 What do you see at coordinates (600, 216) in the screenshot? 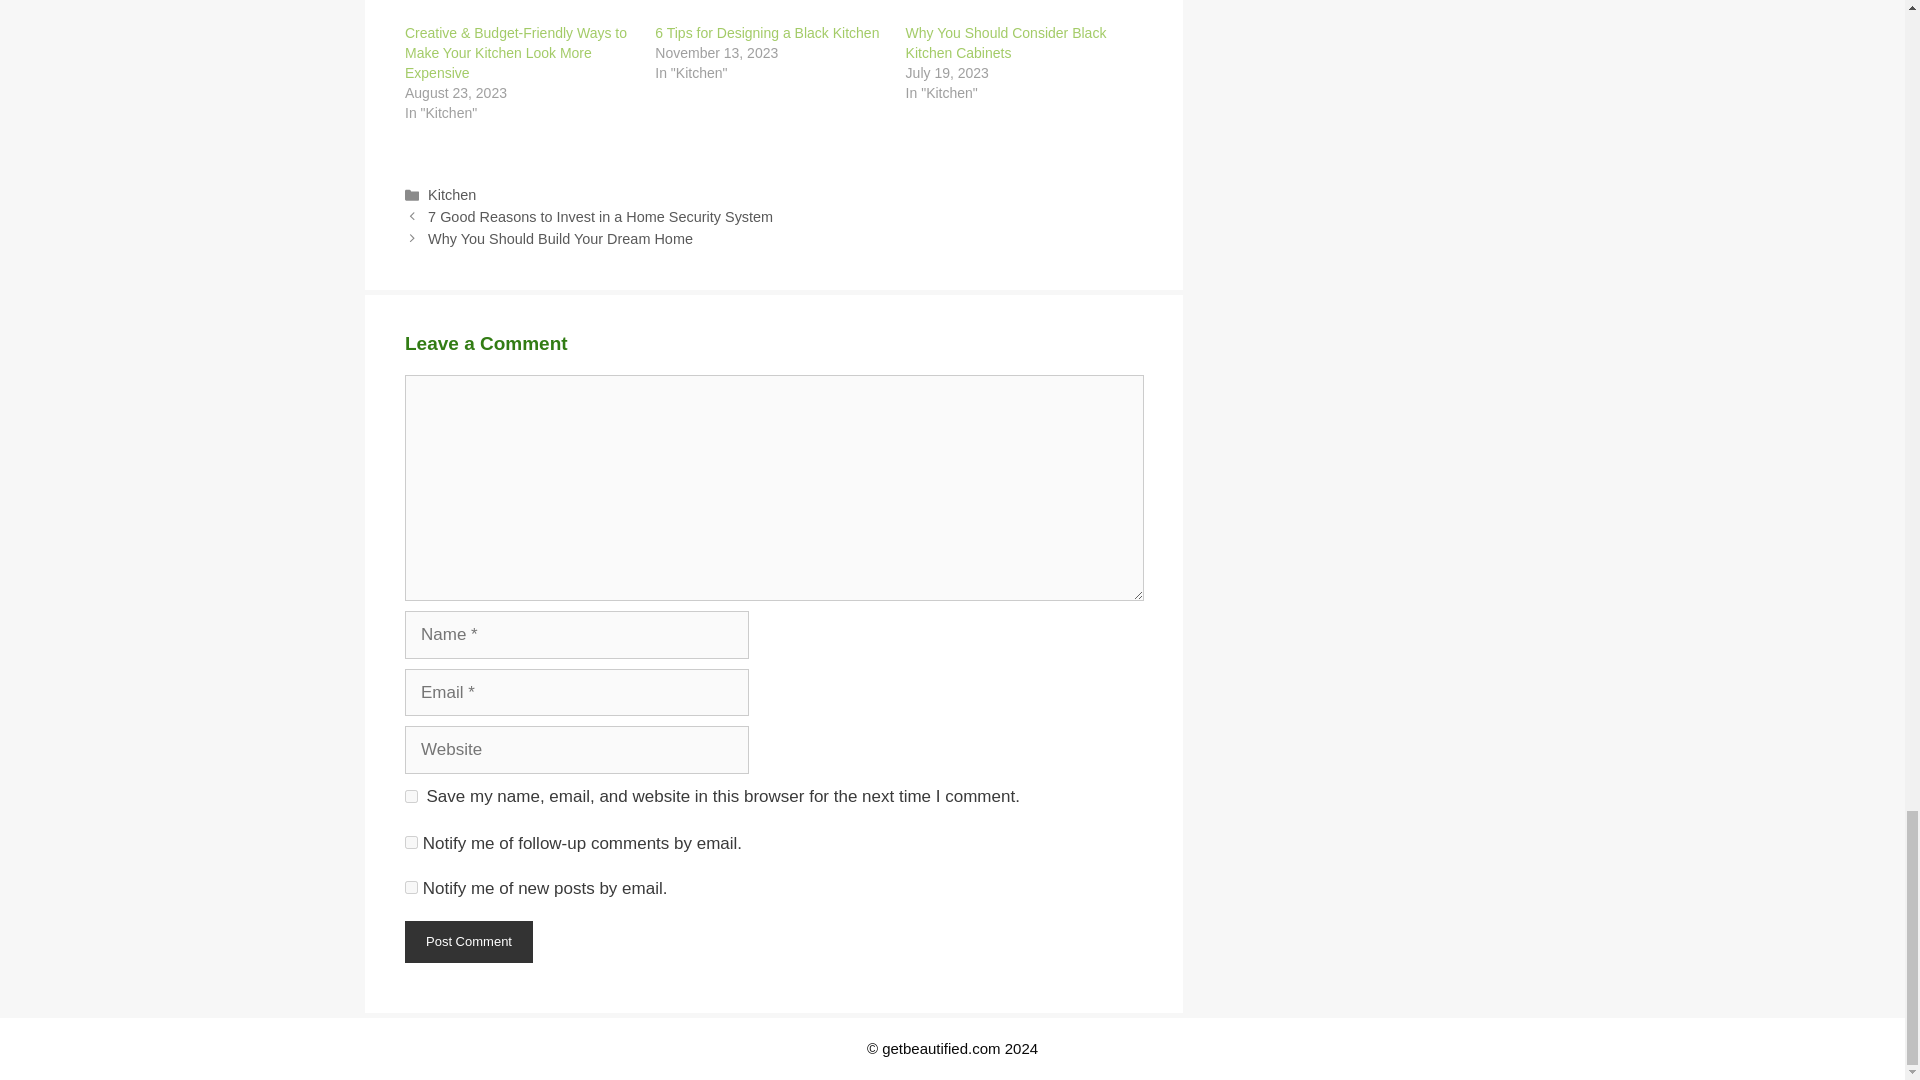
I see `7 Good Reasons to Invest in a Home Security System` at bounding box center [600, 216].